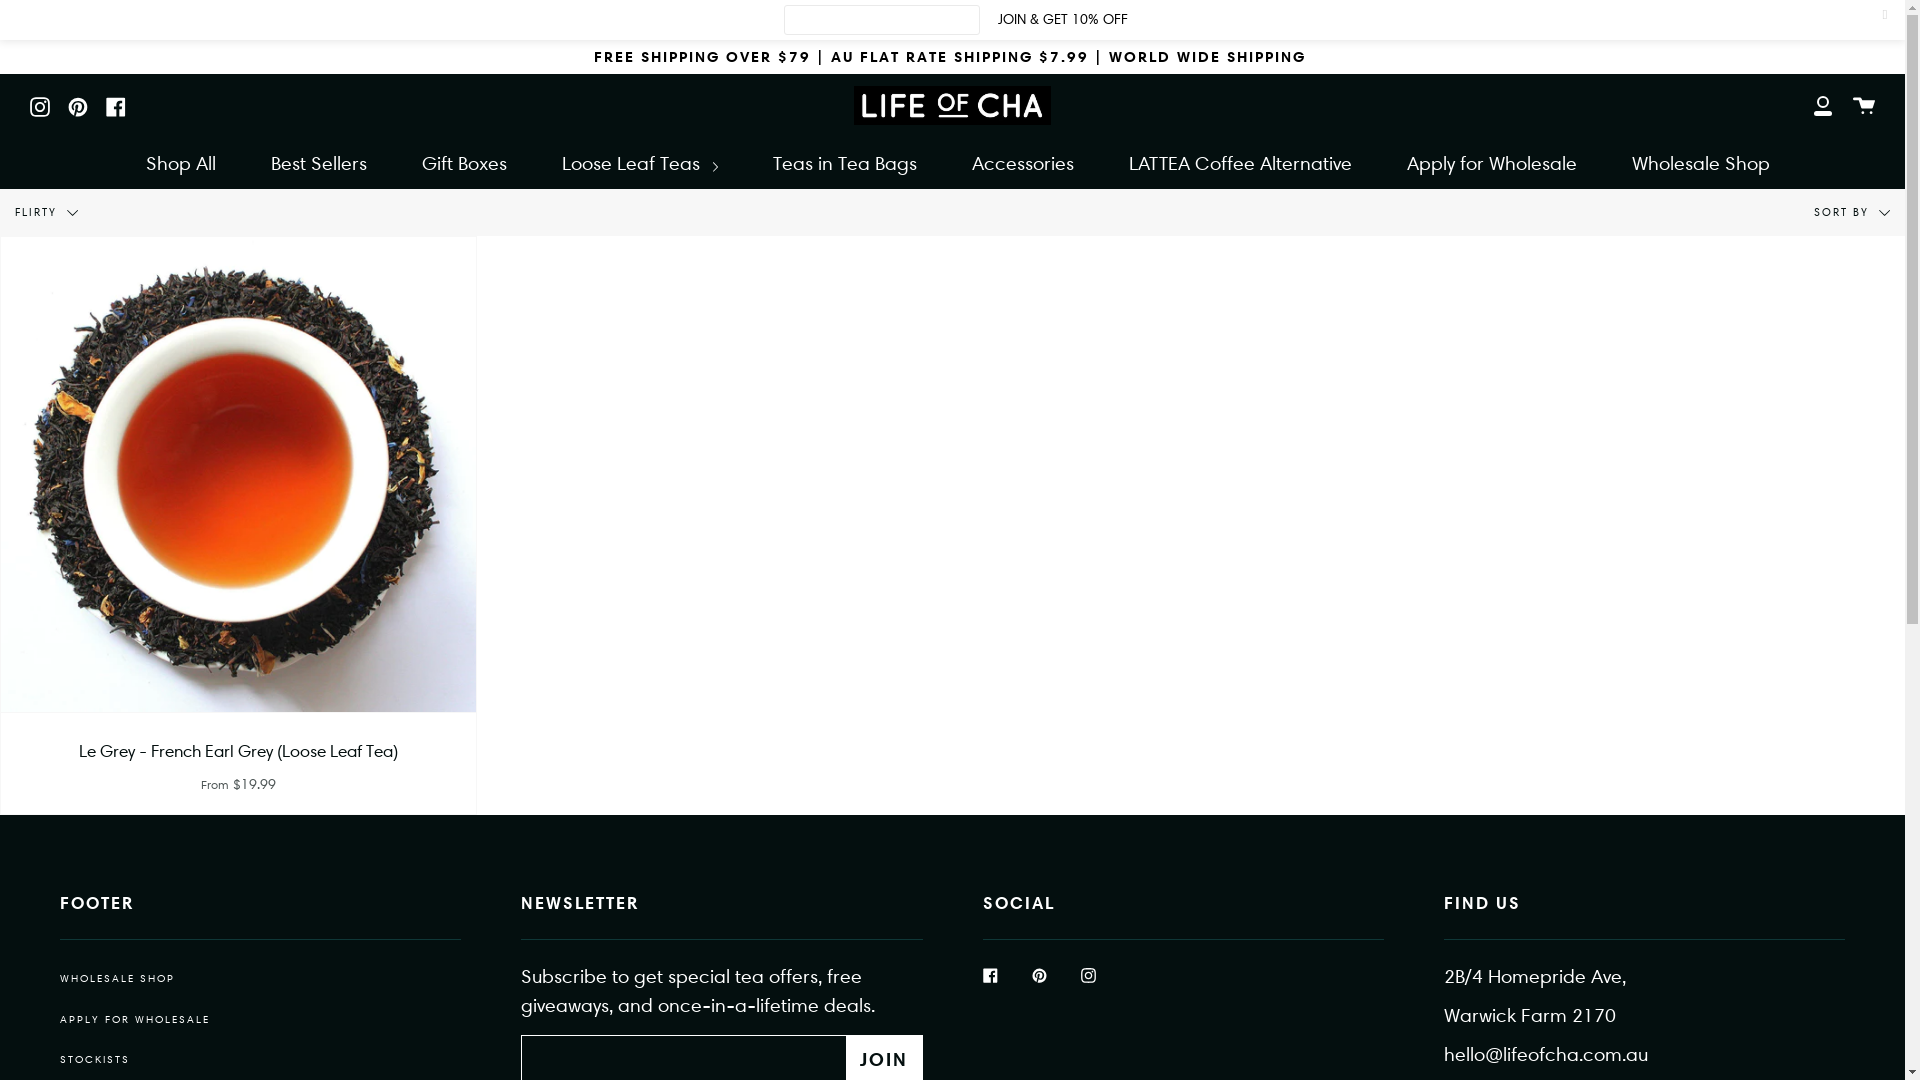  I want to click on Teas in Tea Bags, so click(845, 164).